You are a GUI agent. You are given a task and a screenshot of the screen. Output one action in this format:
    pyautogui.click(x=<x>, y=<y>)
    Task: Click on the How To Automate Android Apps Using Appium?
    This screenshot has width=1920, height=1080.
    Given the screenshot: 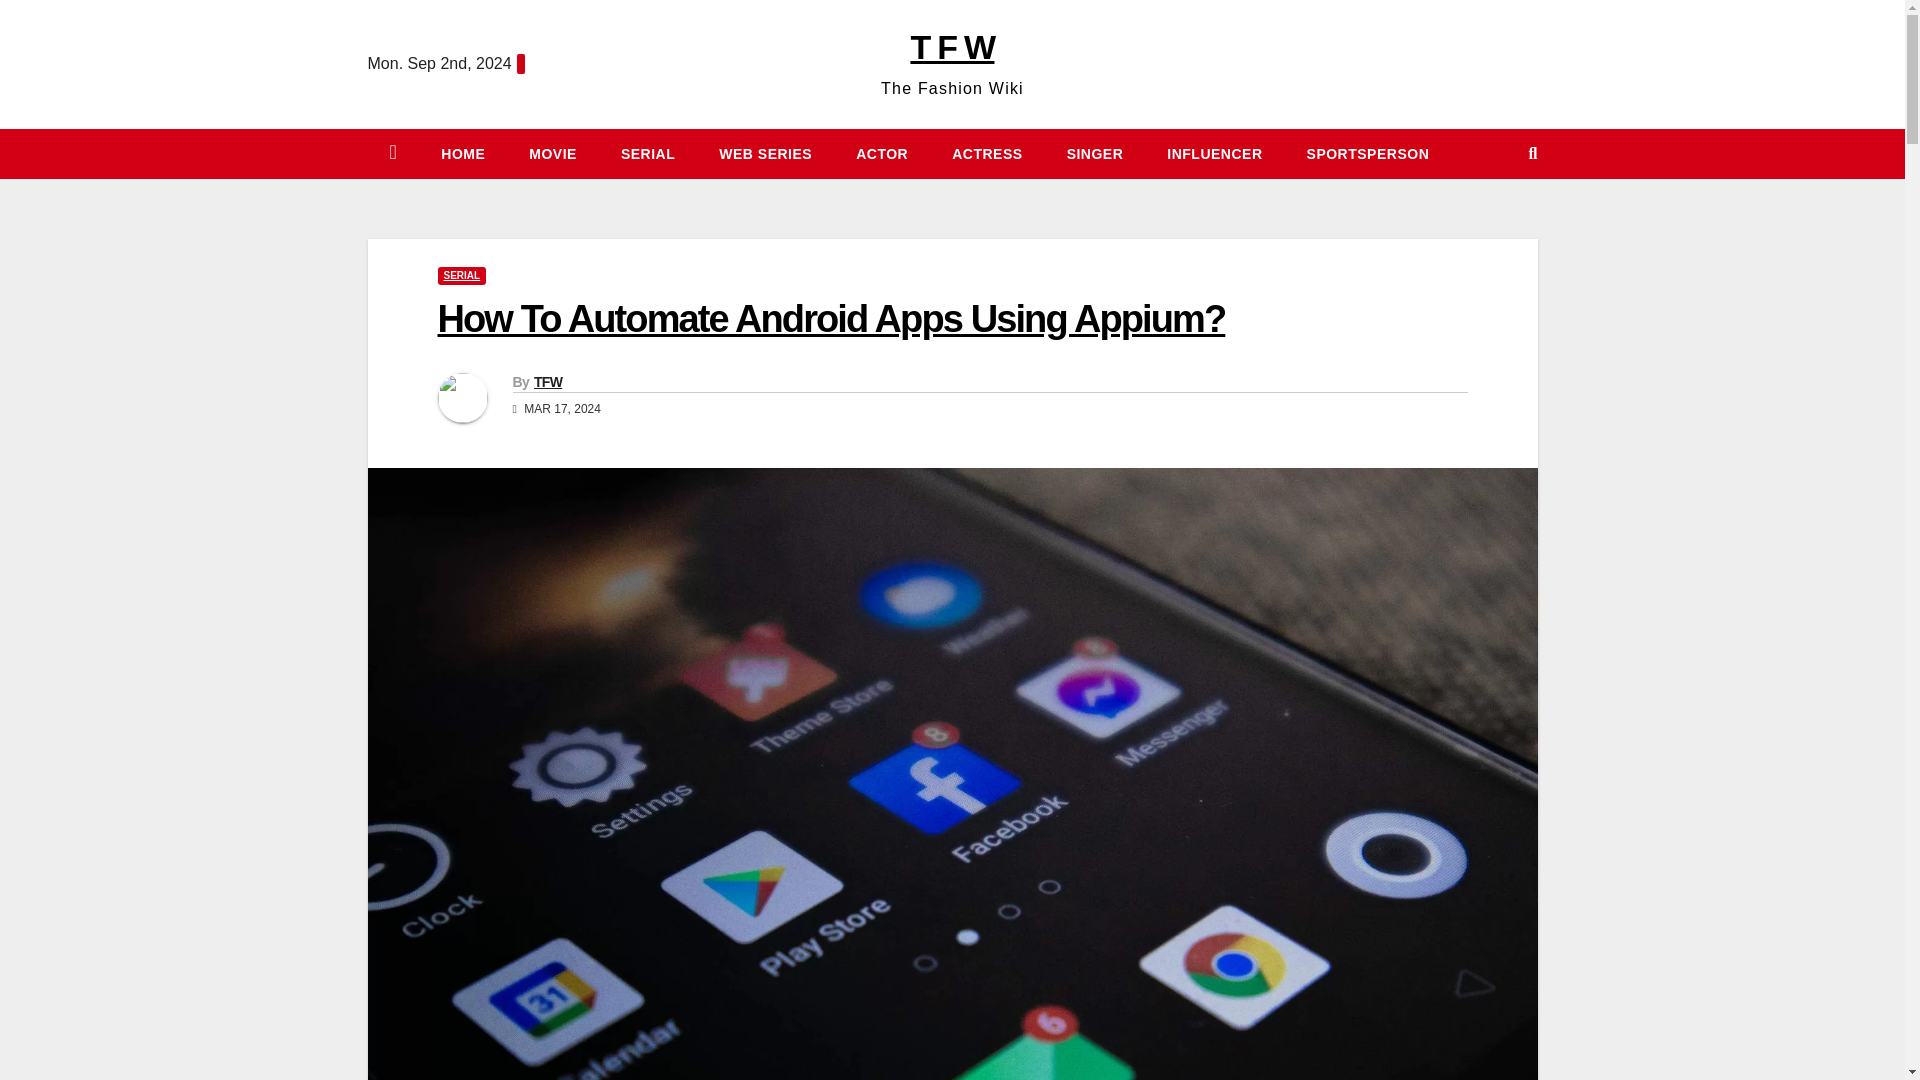 What is the action you would take?
    pyautogui.click(x=832, y=319)
    